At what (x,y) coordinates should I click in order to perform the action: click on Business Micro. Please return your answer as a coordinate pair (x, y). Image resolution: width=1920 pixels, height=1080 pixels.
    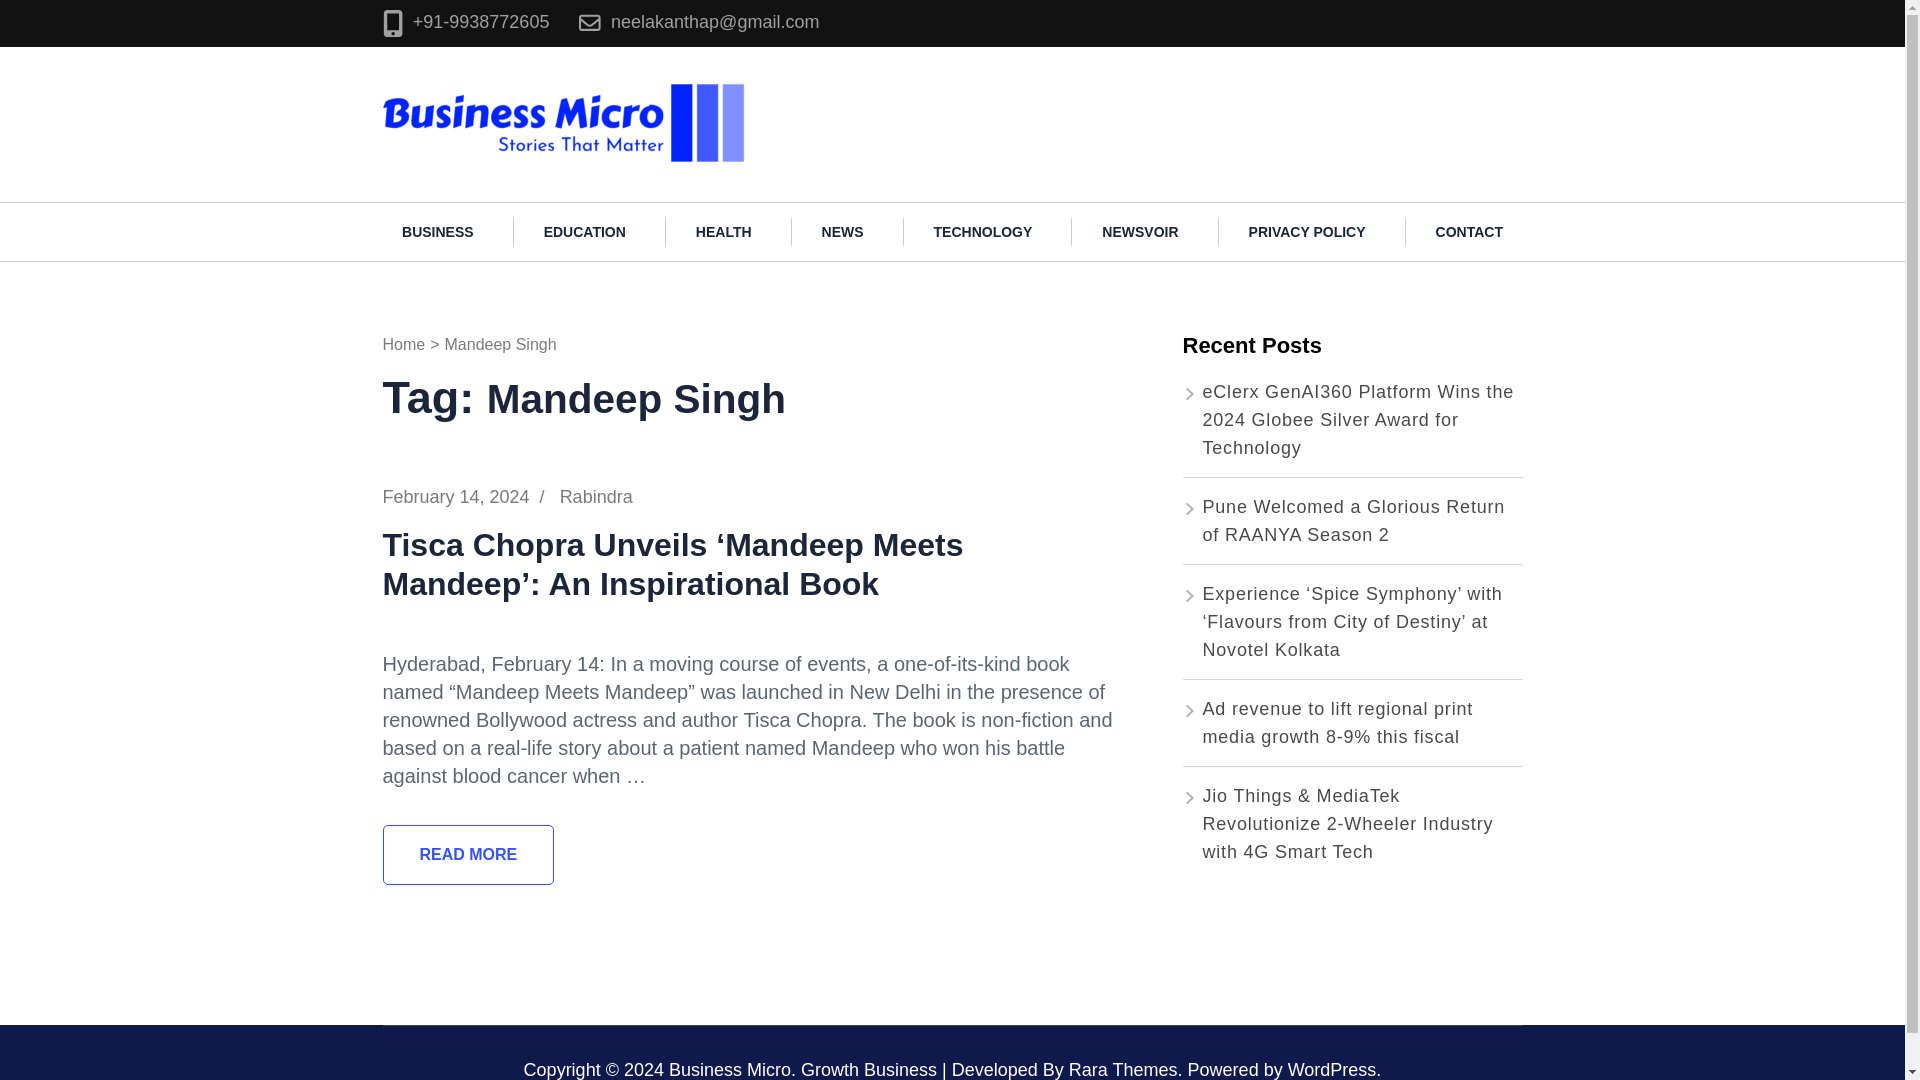
    Looking at the image, I should click on (829, 90).